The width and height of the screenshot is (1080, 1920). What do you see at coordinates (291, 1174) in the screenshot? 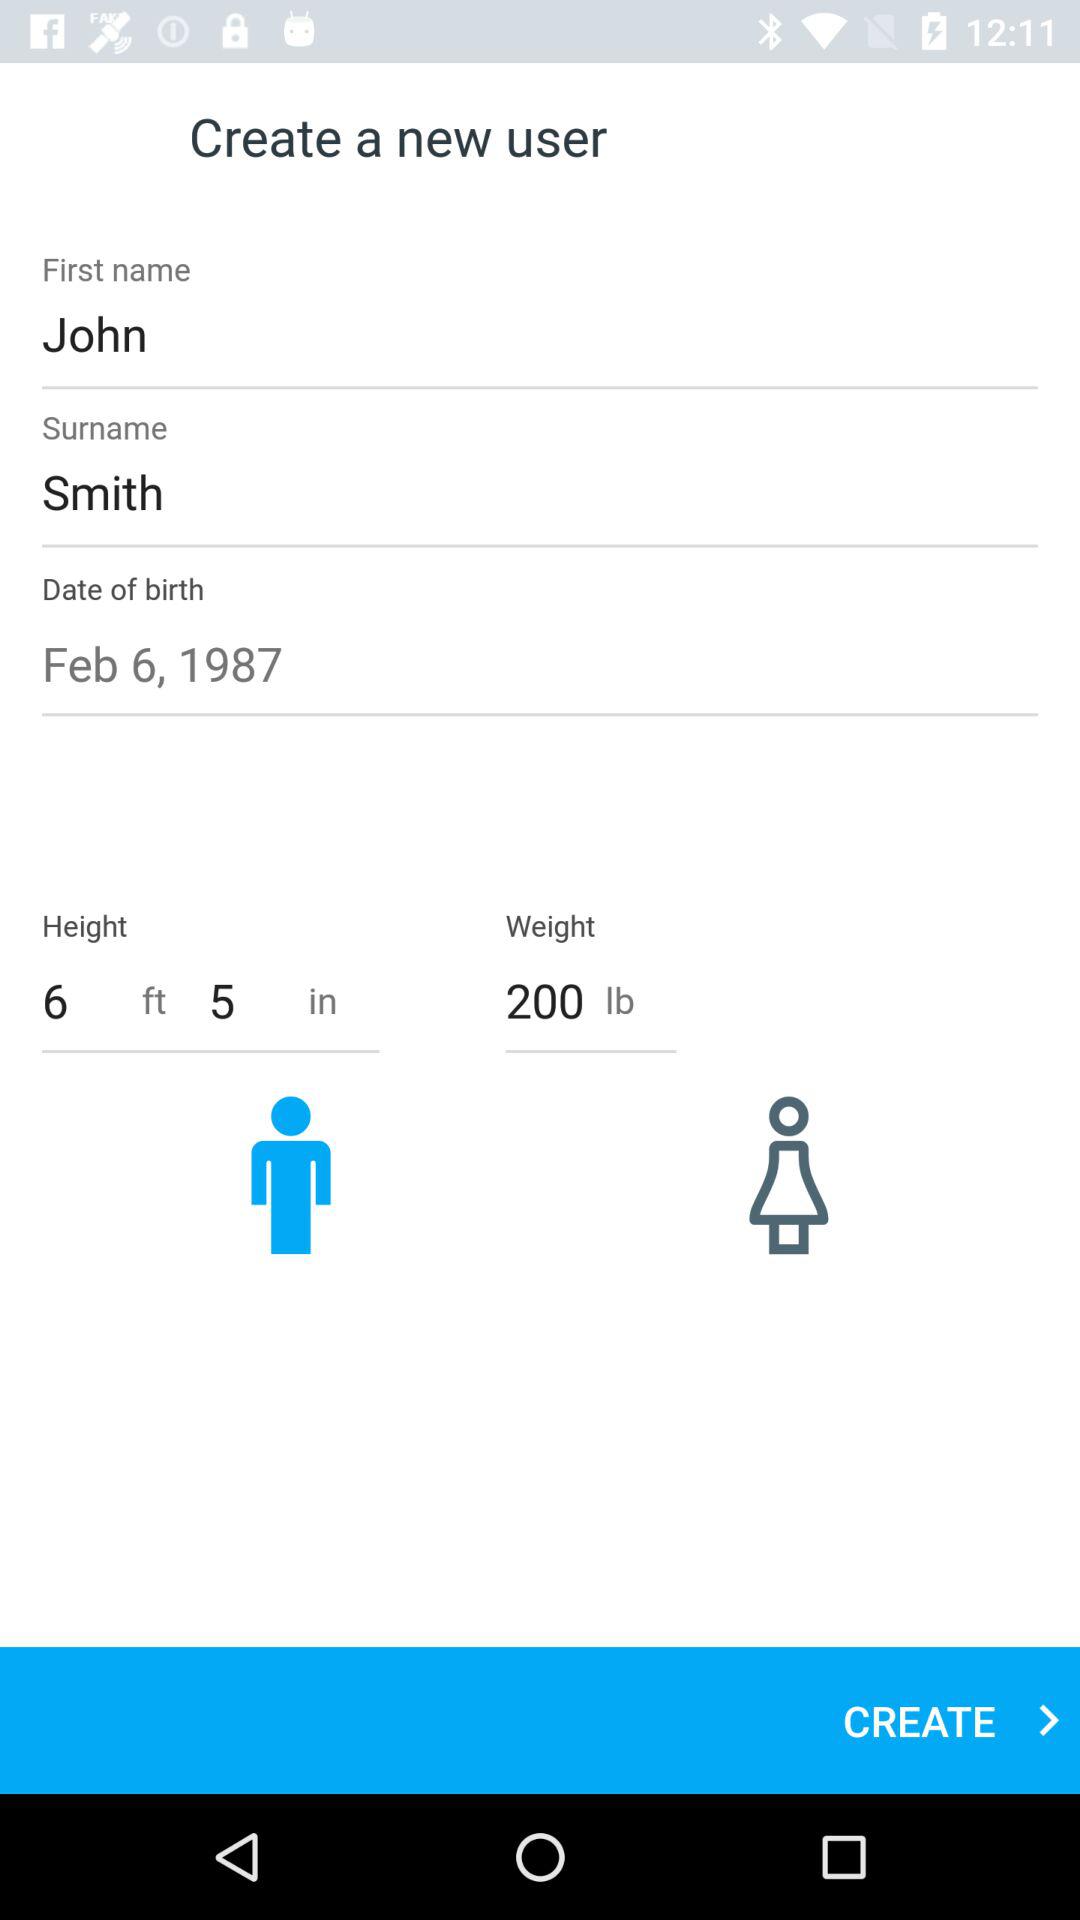
I see `press item below 6` at bounding box center [291, 1174].